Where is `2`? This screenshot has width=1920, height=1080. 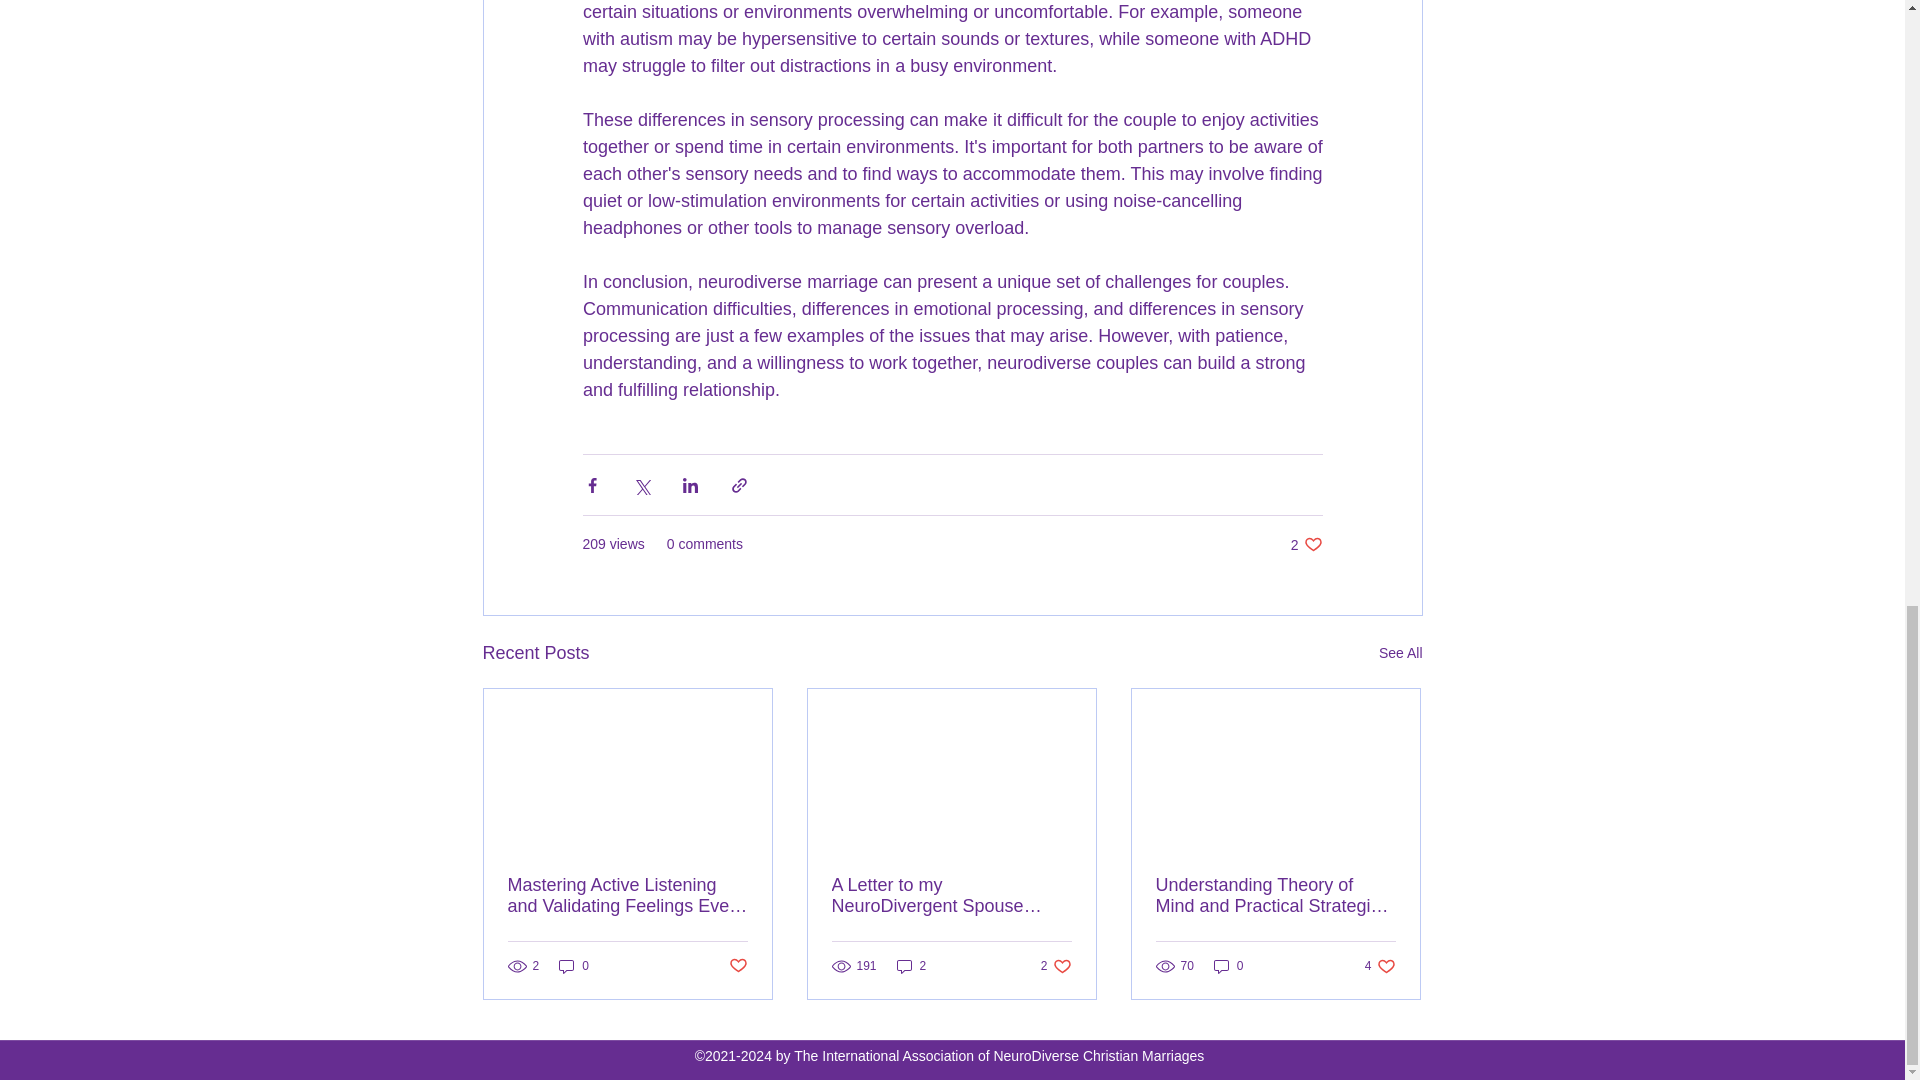 2 is located at coordinates (1228, 966).